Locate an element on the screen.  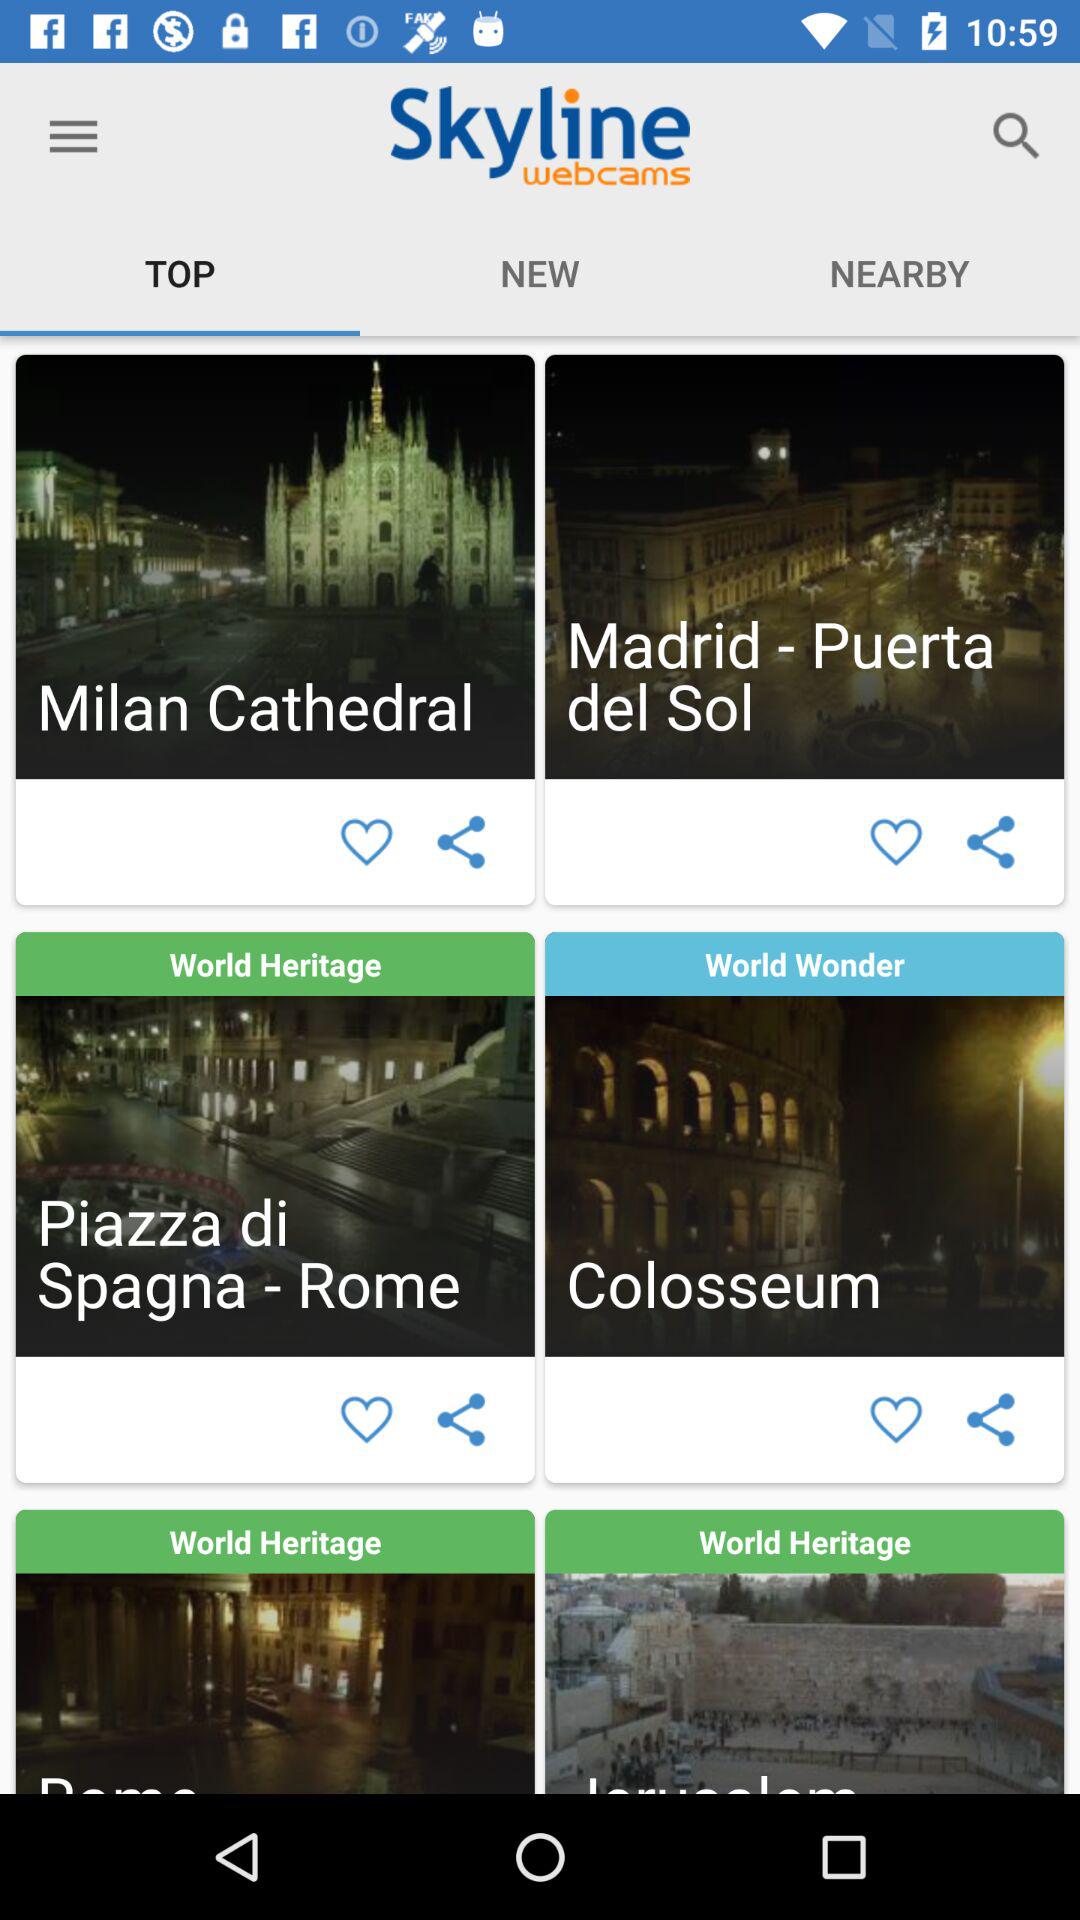
social share button is located at coordinates (990, 1420).